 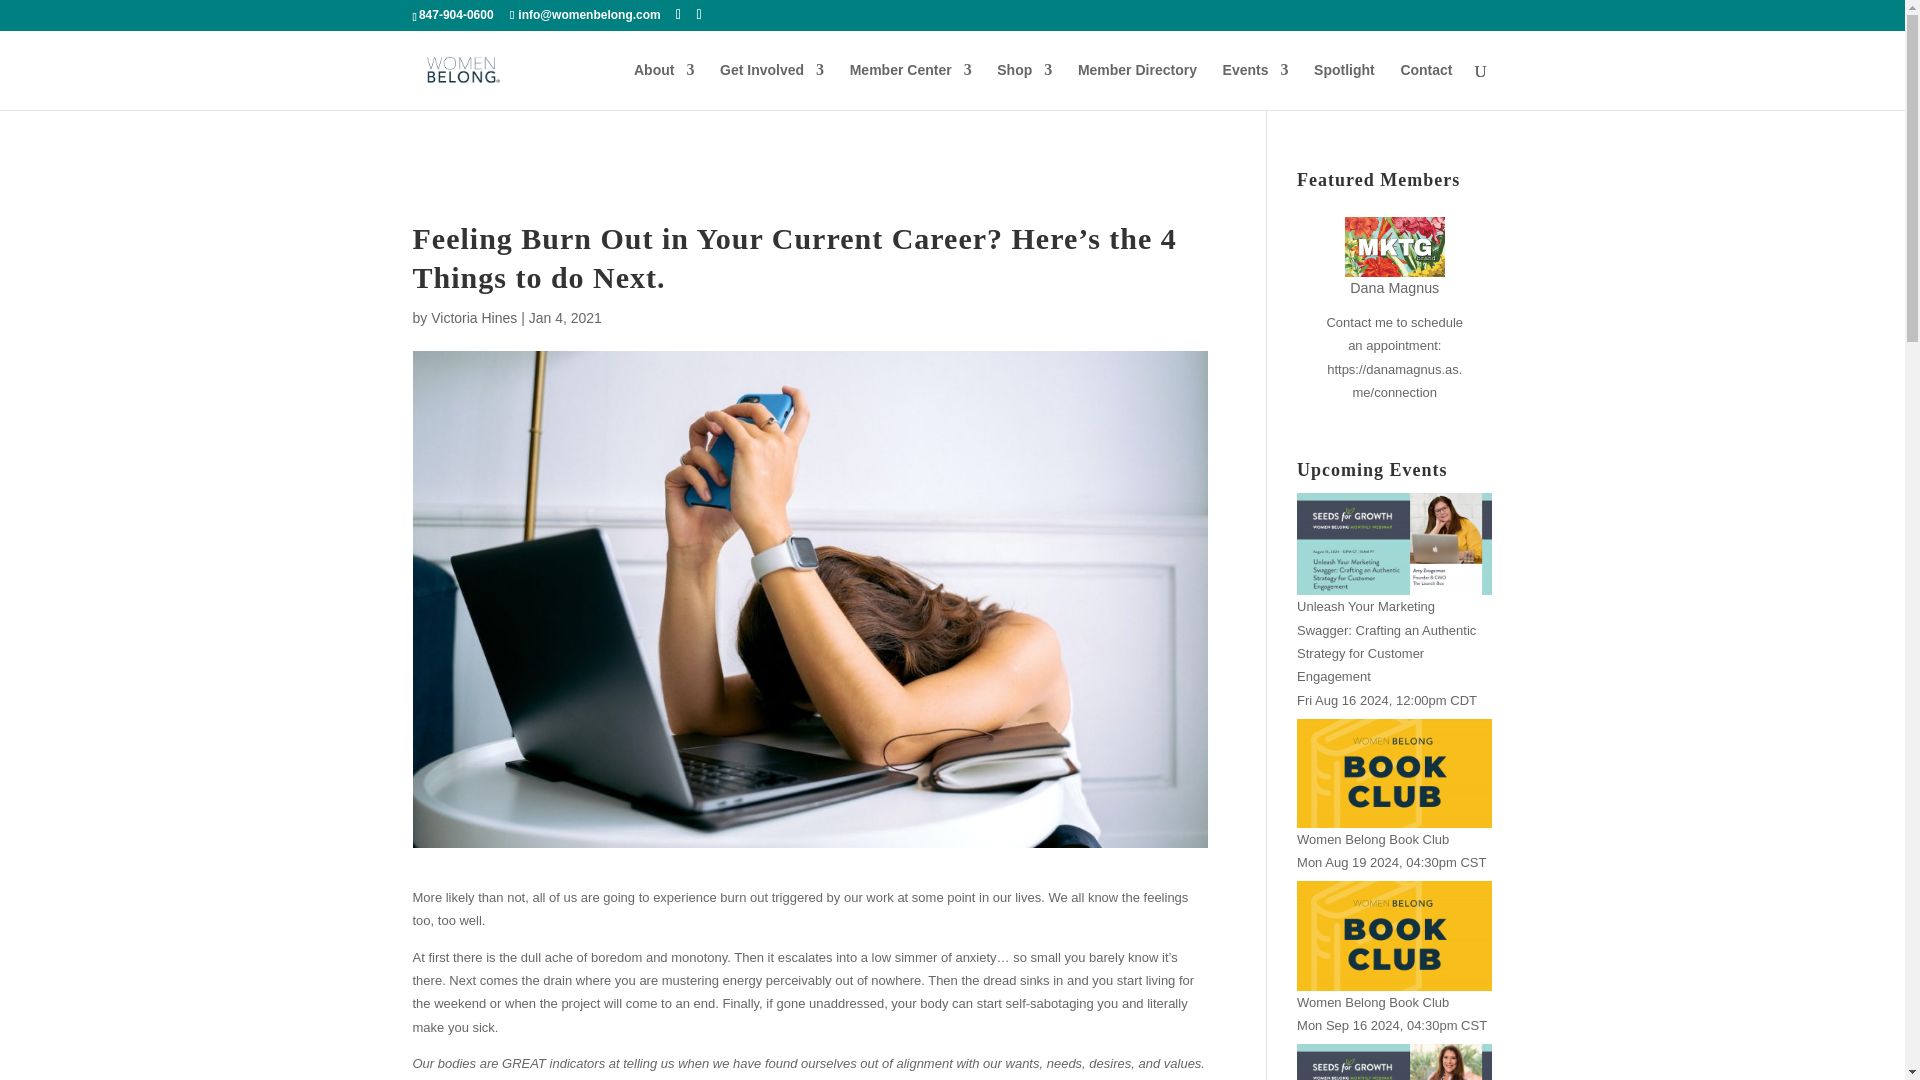 What do you see at coordinates (473, 318) in the screenshot?
I see `Posts by Victoria Hines` at bounding box center [473, 318].